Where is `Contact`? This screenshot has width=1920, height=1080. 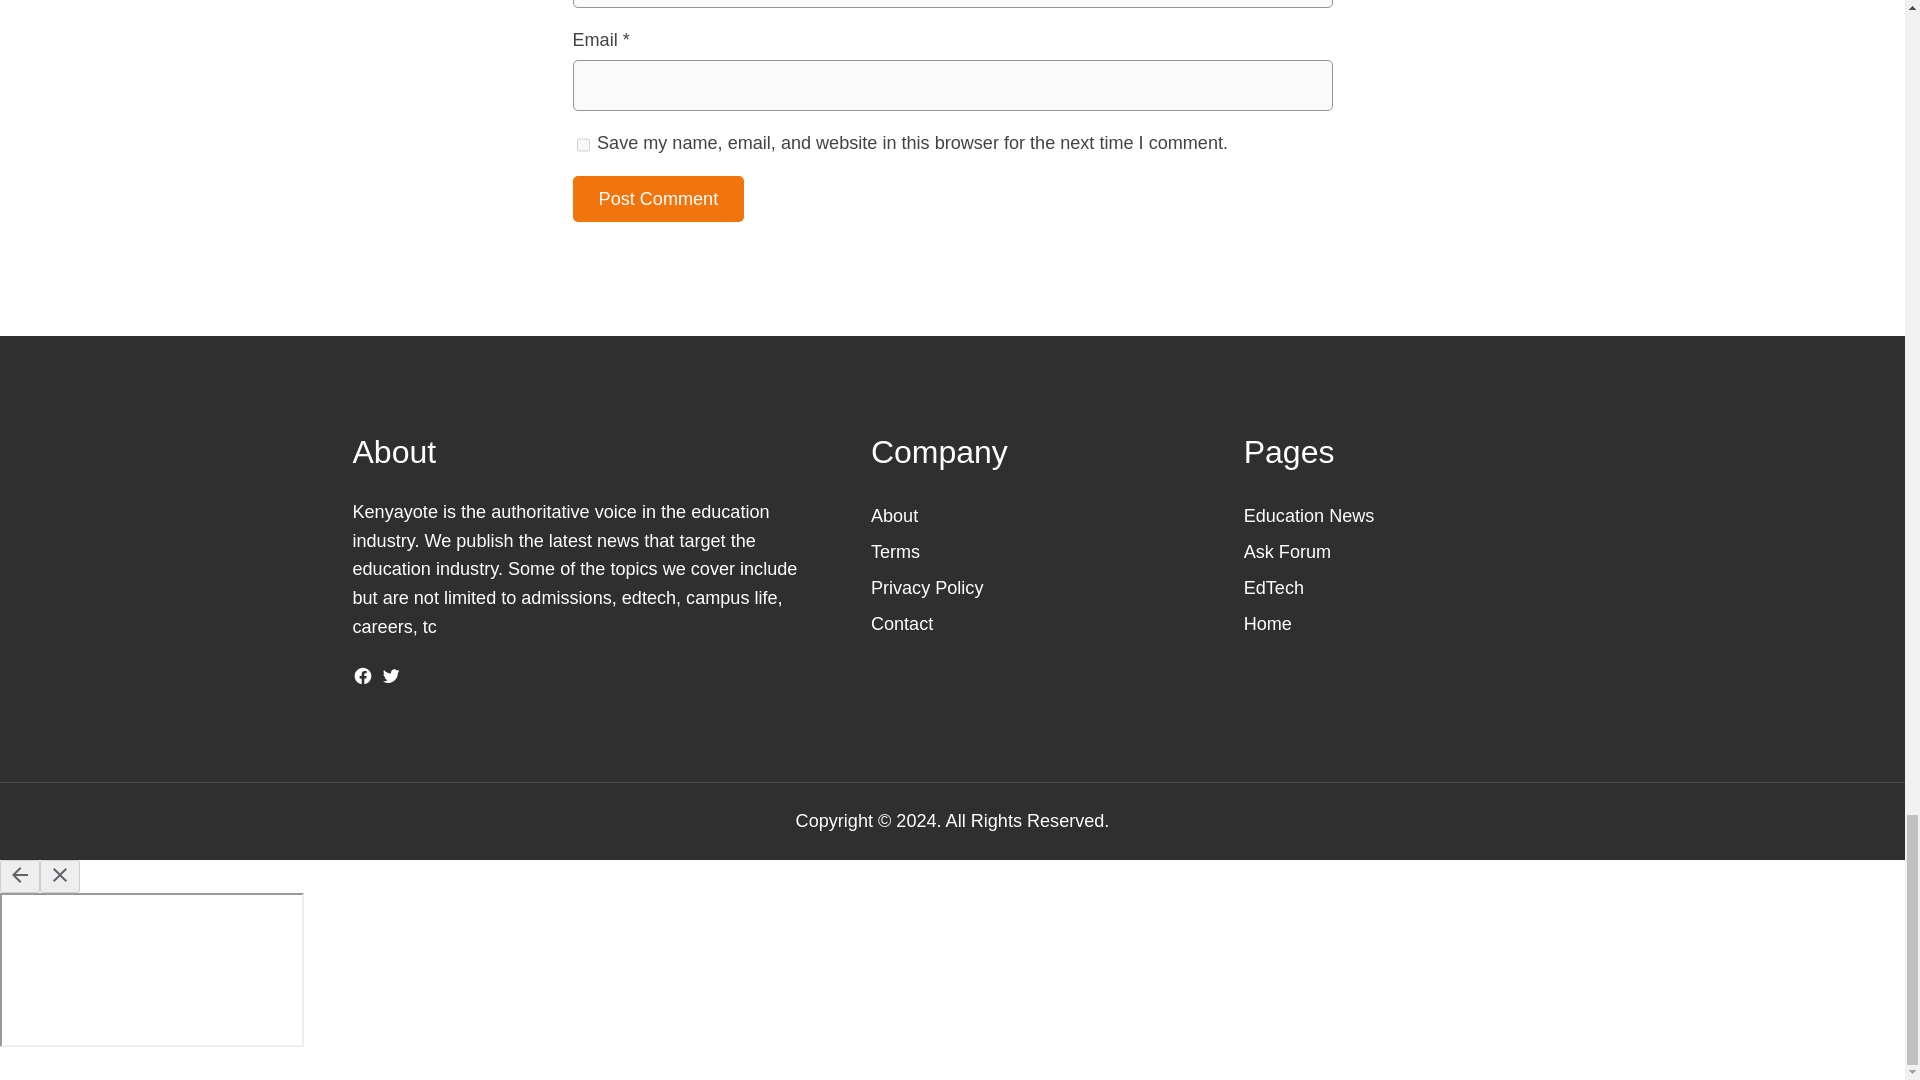 Contact is located at coordinates (902, 624).